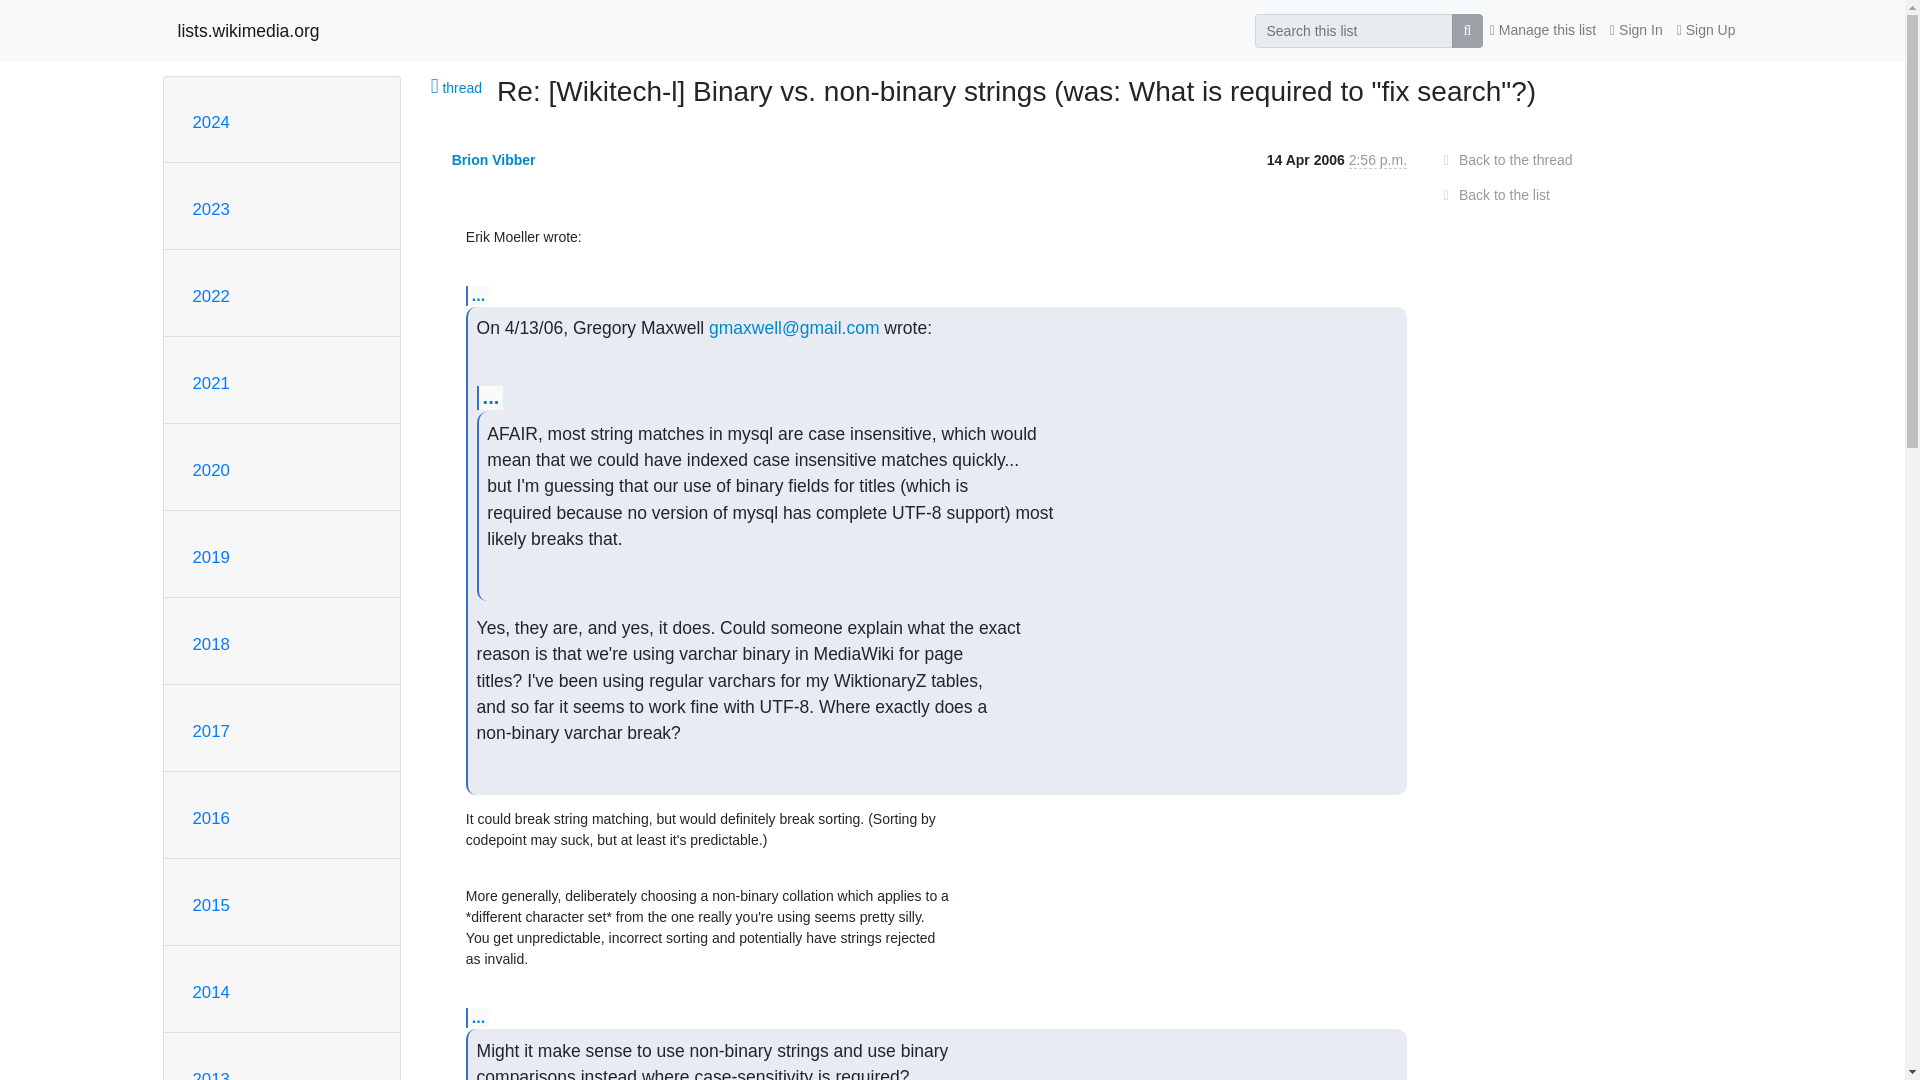 This screenshot has height=1080, width=1920. I want to click on See the profile for Brion Vibber, so click(493, 160).